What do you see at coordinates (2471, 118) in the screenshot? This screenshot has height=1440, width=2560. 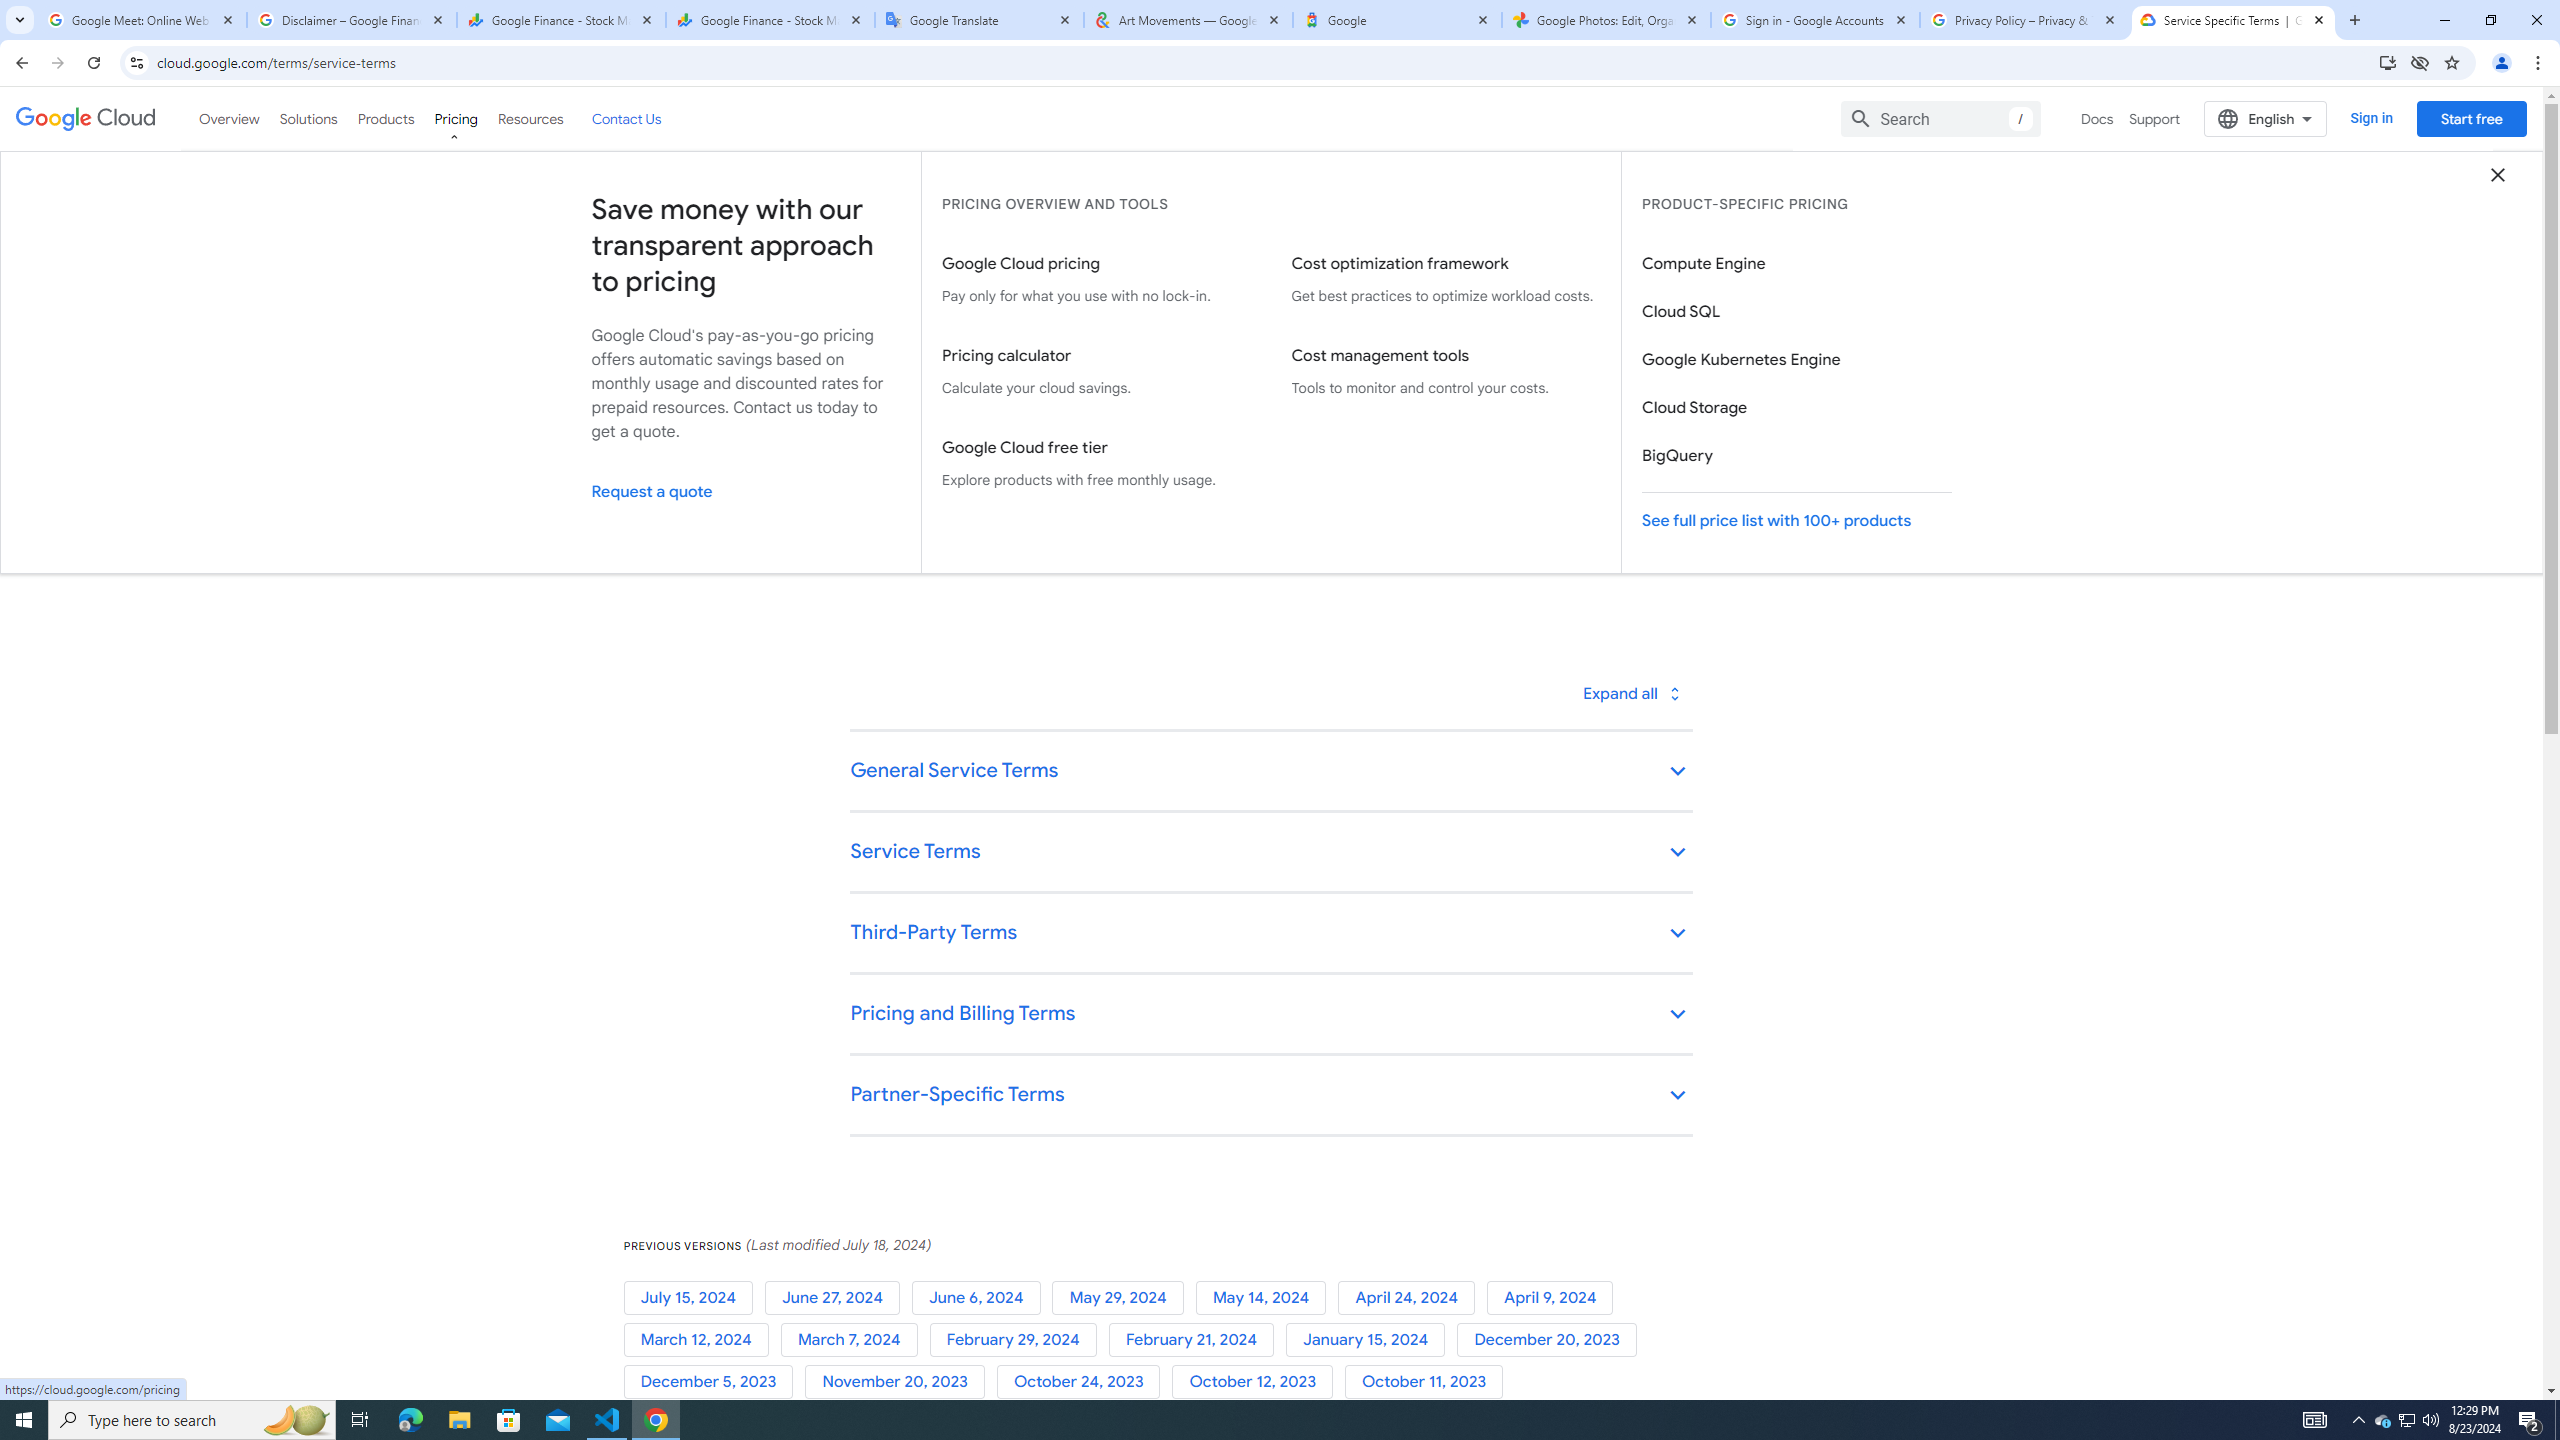 I see `Start free` at bounding box center [2471, 118].